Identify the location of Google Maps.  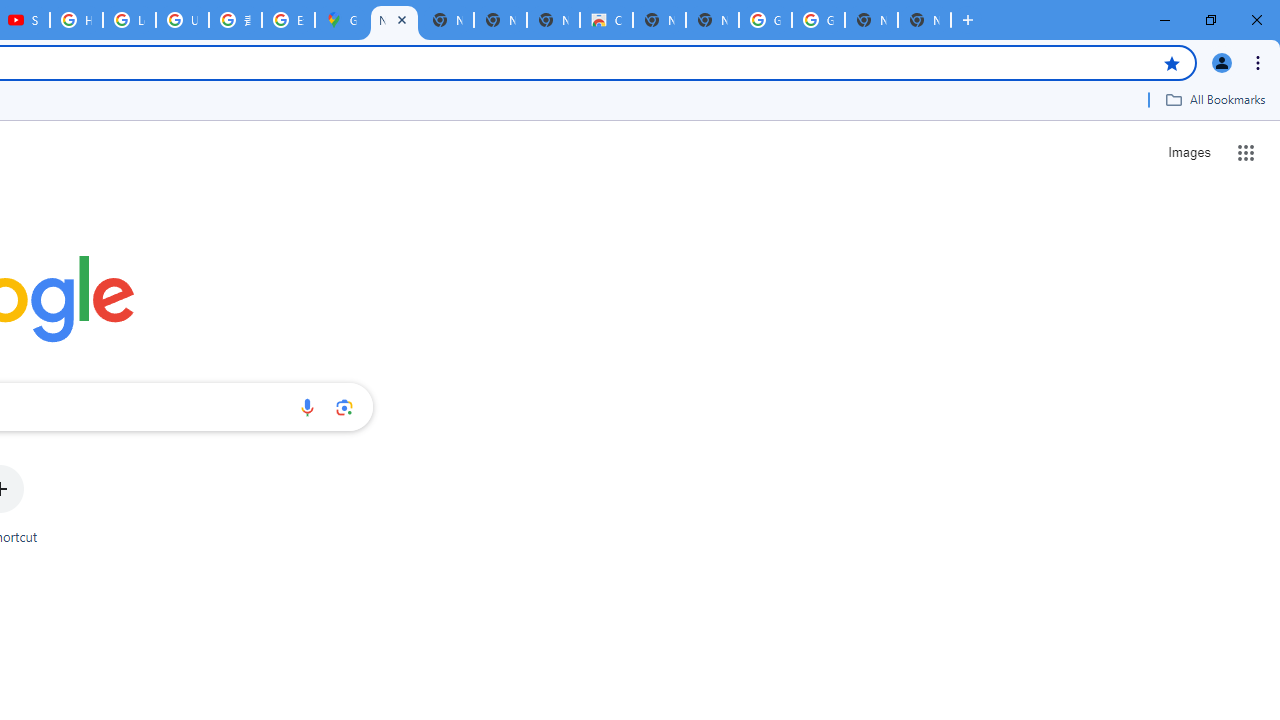
(341, 20).